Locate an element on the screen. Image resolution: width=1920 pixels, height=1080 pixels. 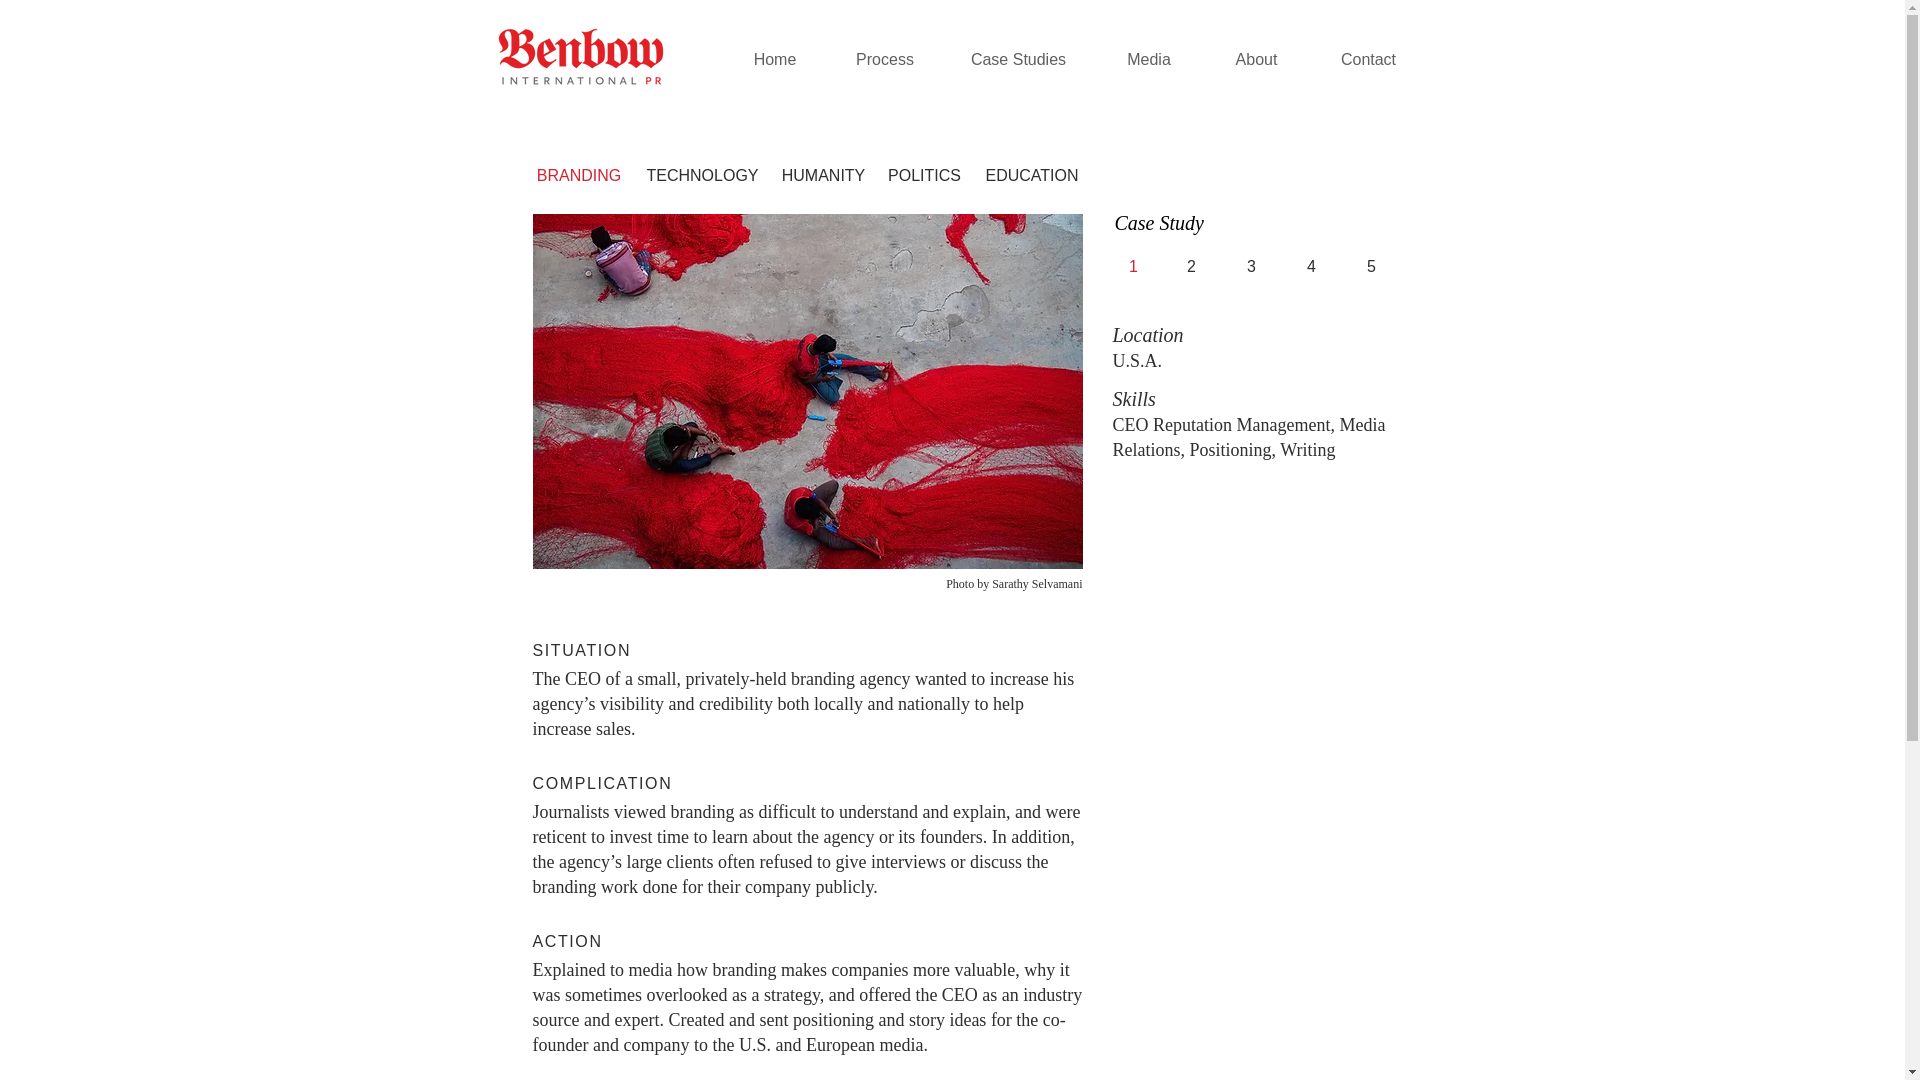
TECHNOLOGY is located at coordinates (702, 175).